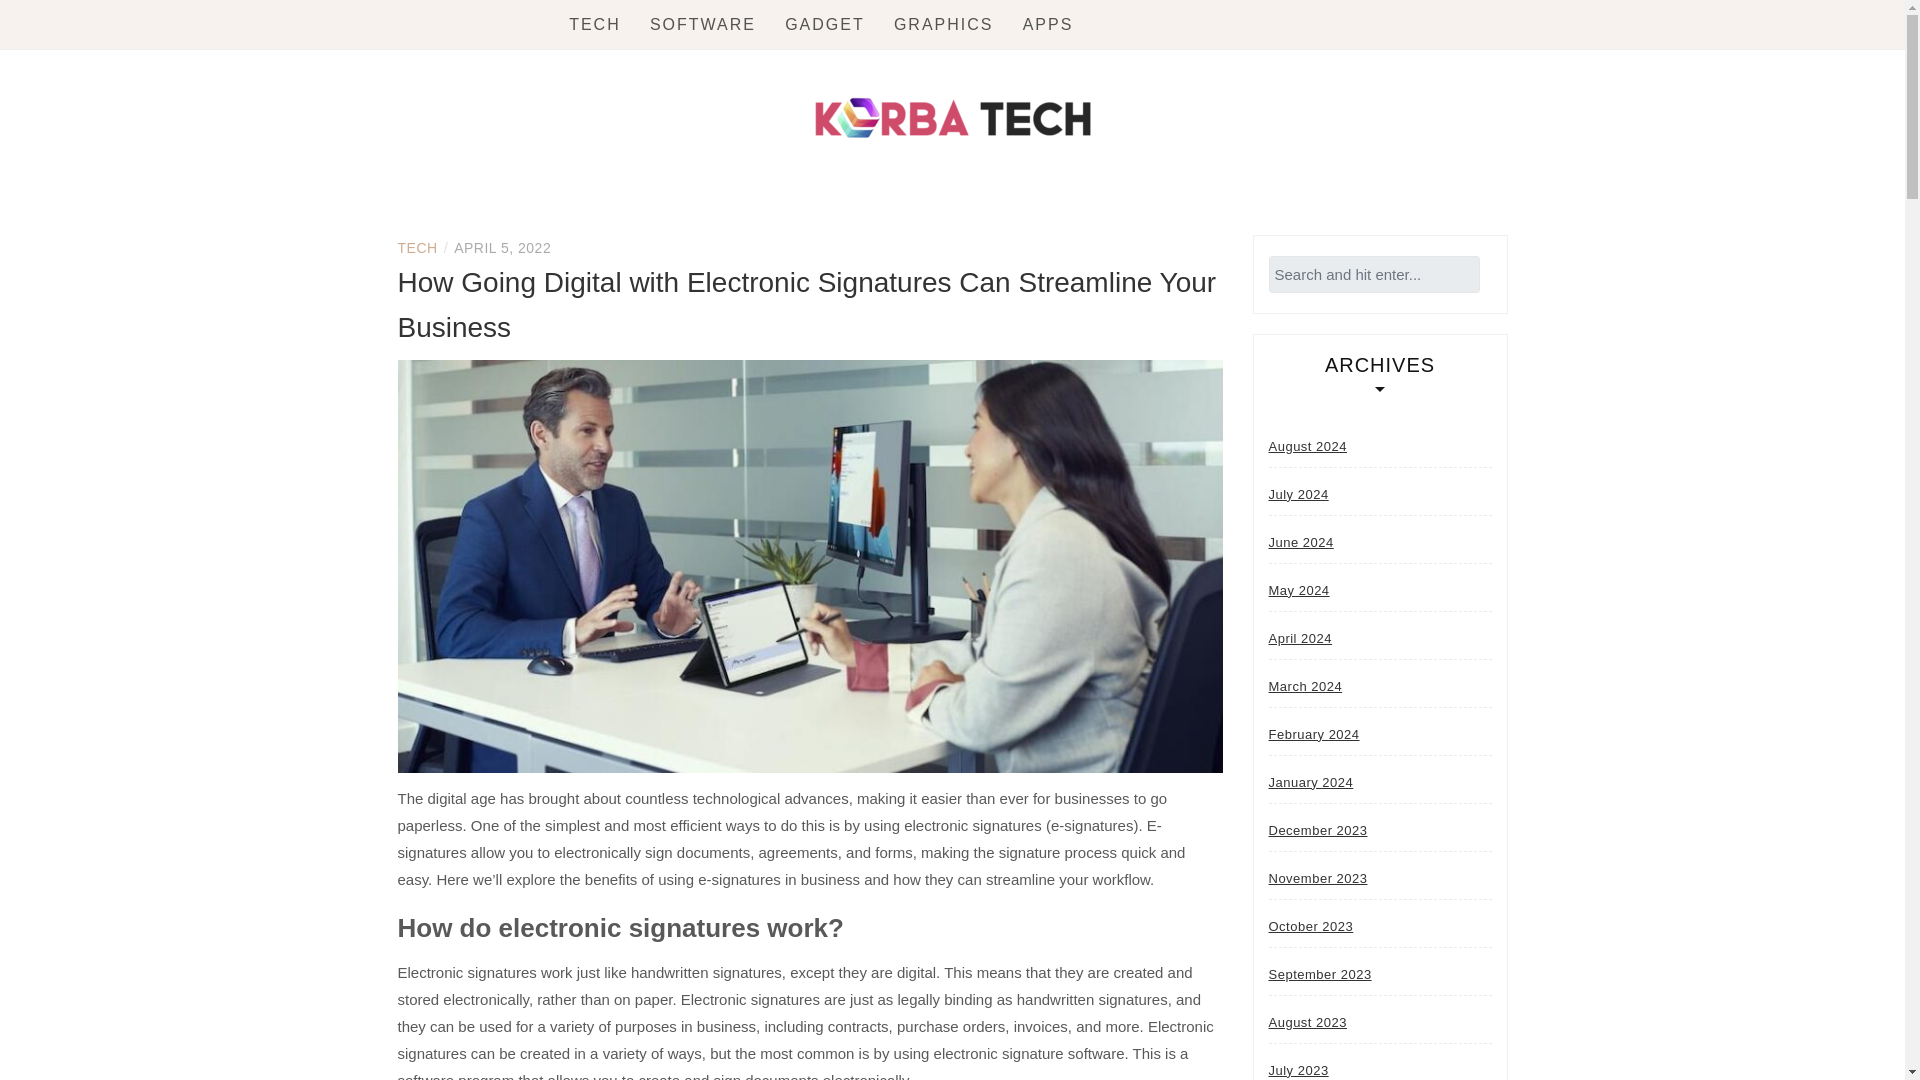 The height and width of the screenshot is (1080, 1920). Describe the element at coordinates (1298, 494) in the screenshot. I see `July 2024` at that location.